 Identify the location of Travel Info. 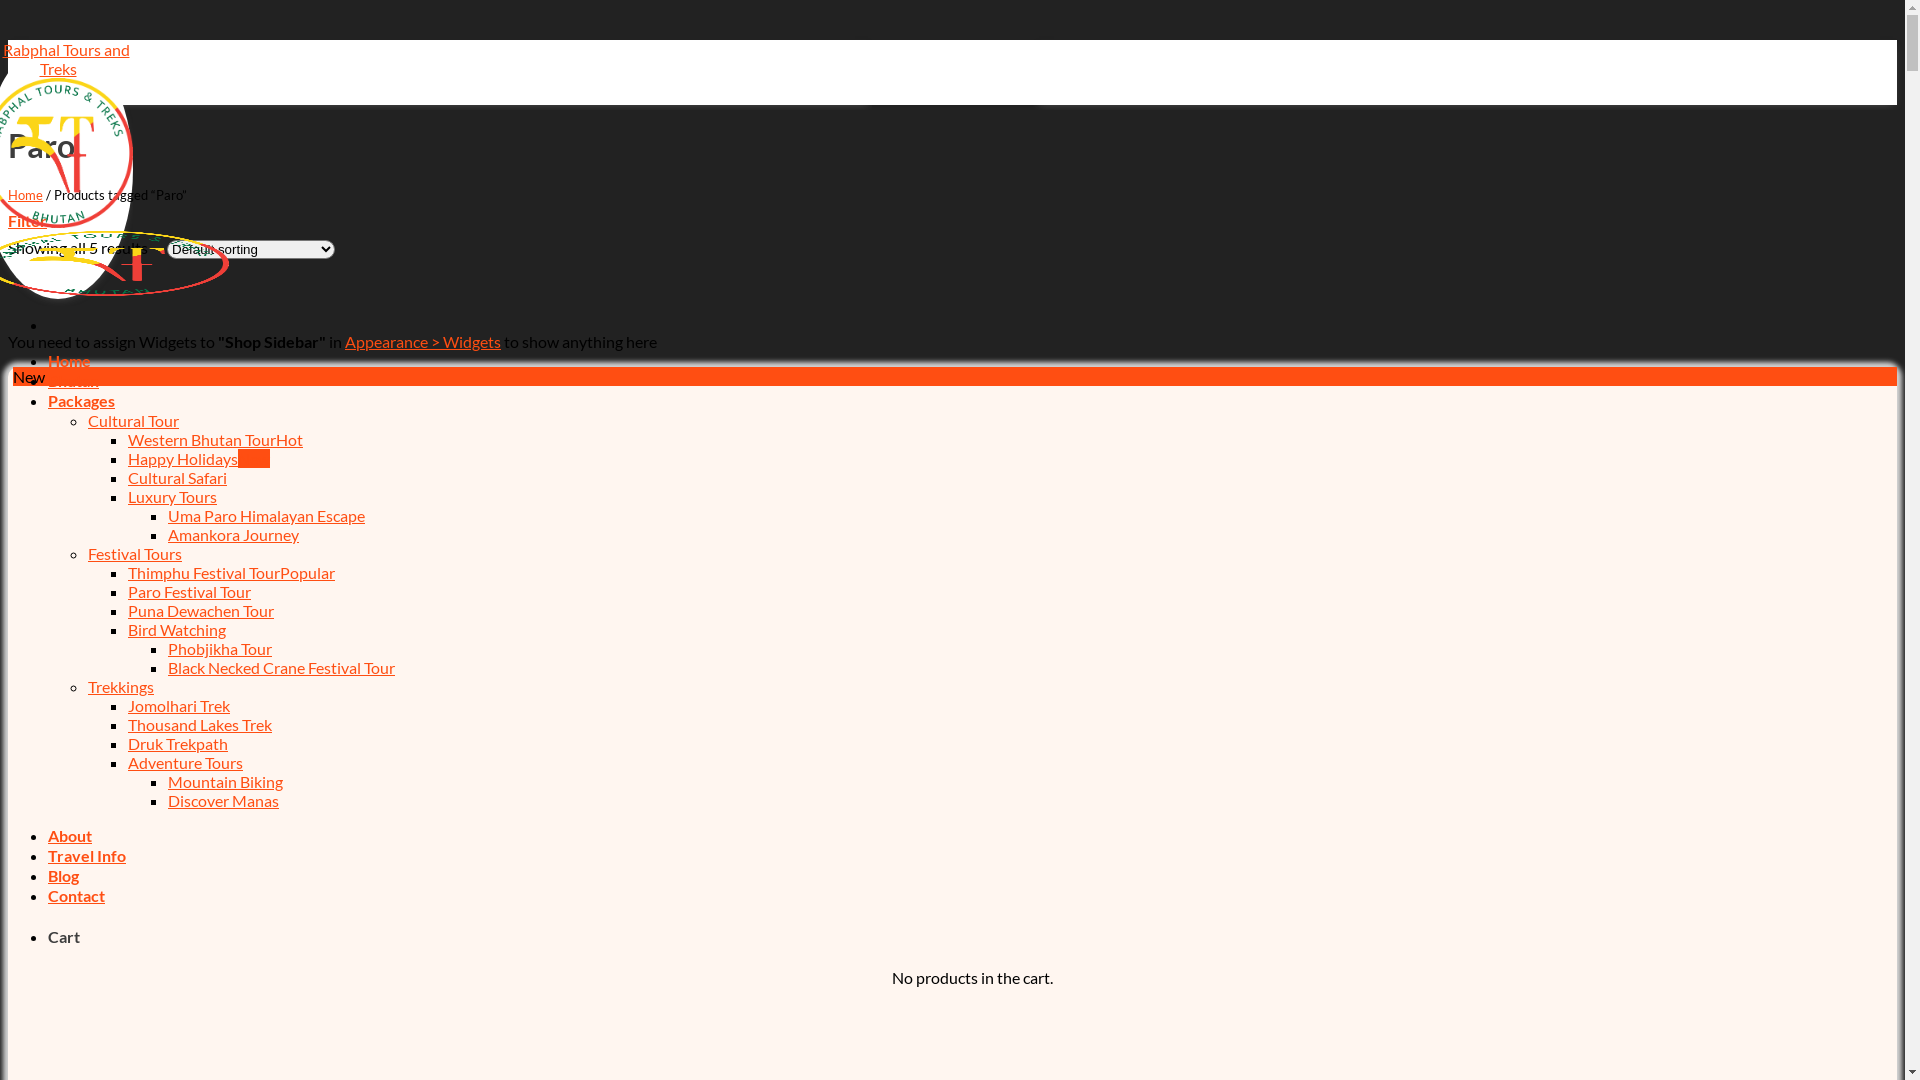
(87, 856).